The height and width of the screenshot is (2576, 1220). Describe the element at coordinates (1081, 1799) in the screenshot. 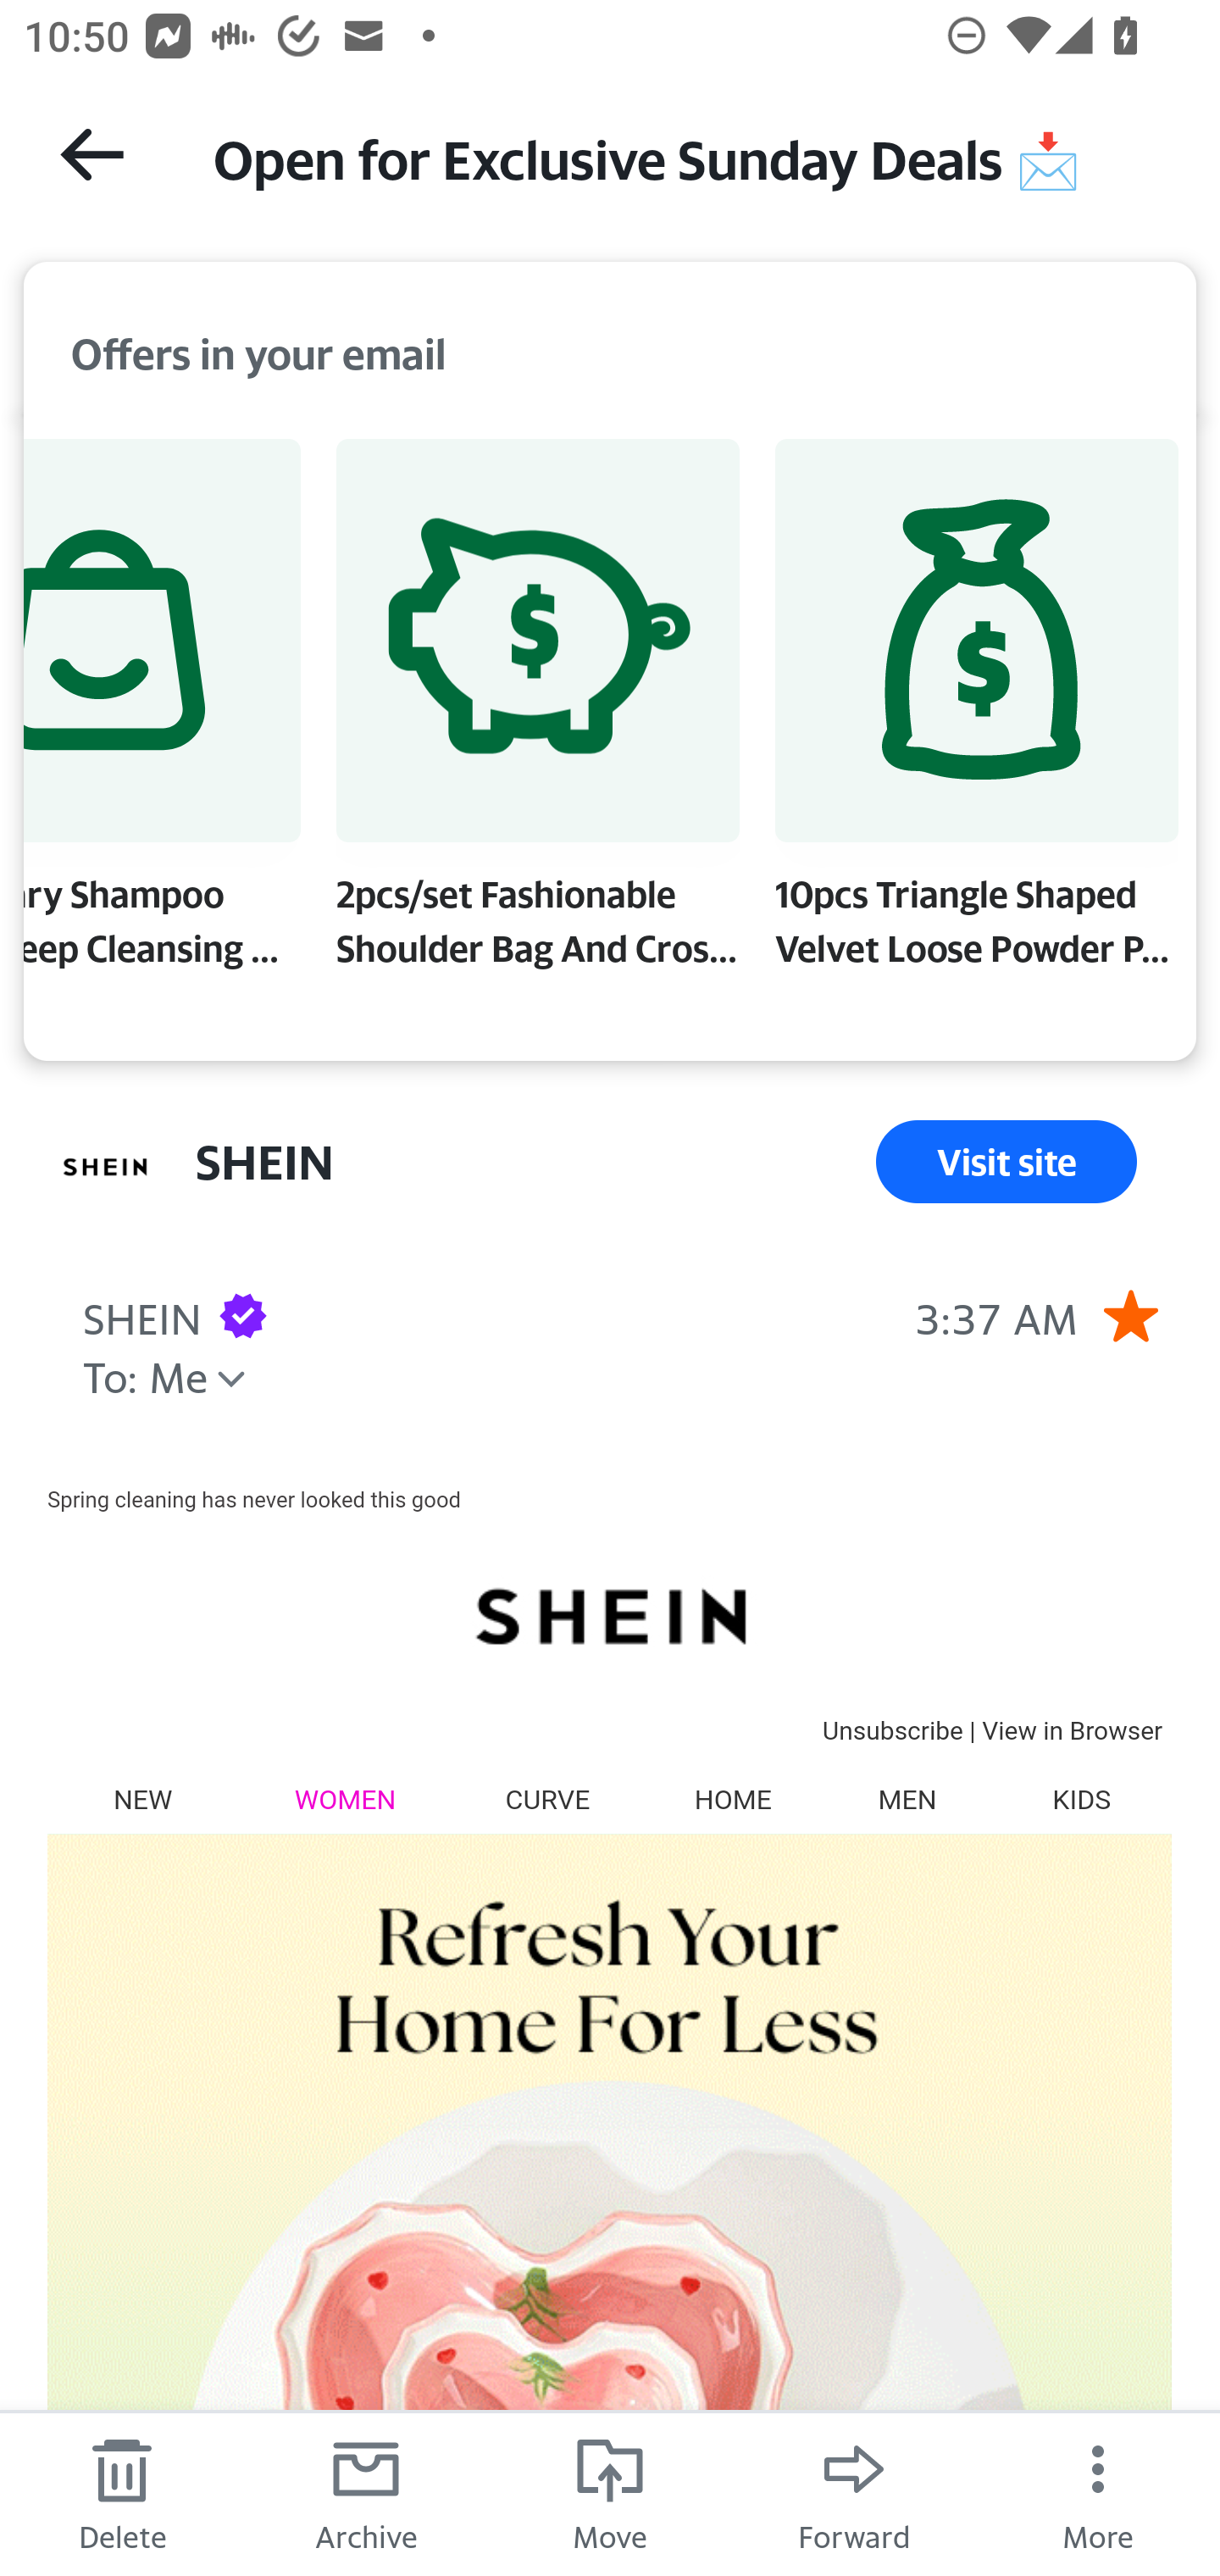

I see `KIDS` at that location.